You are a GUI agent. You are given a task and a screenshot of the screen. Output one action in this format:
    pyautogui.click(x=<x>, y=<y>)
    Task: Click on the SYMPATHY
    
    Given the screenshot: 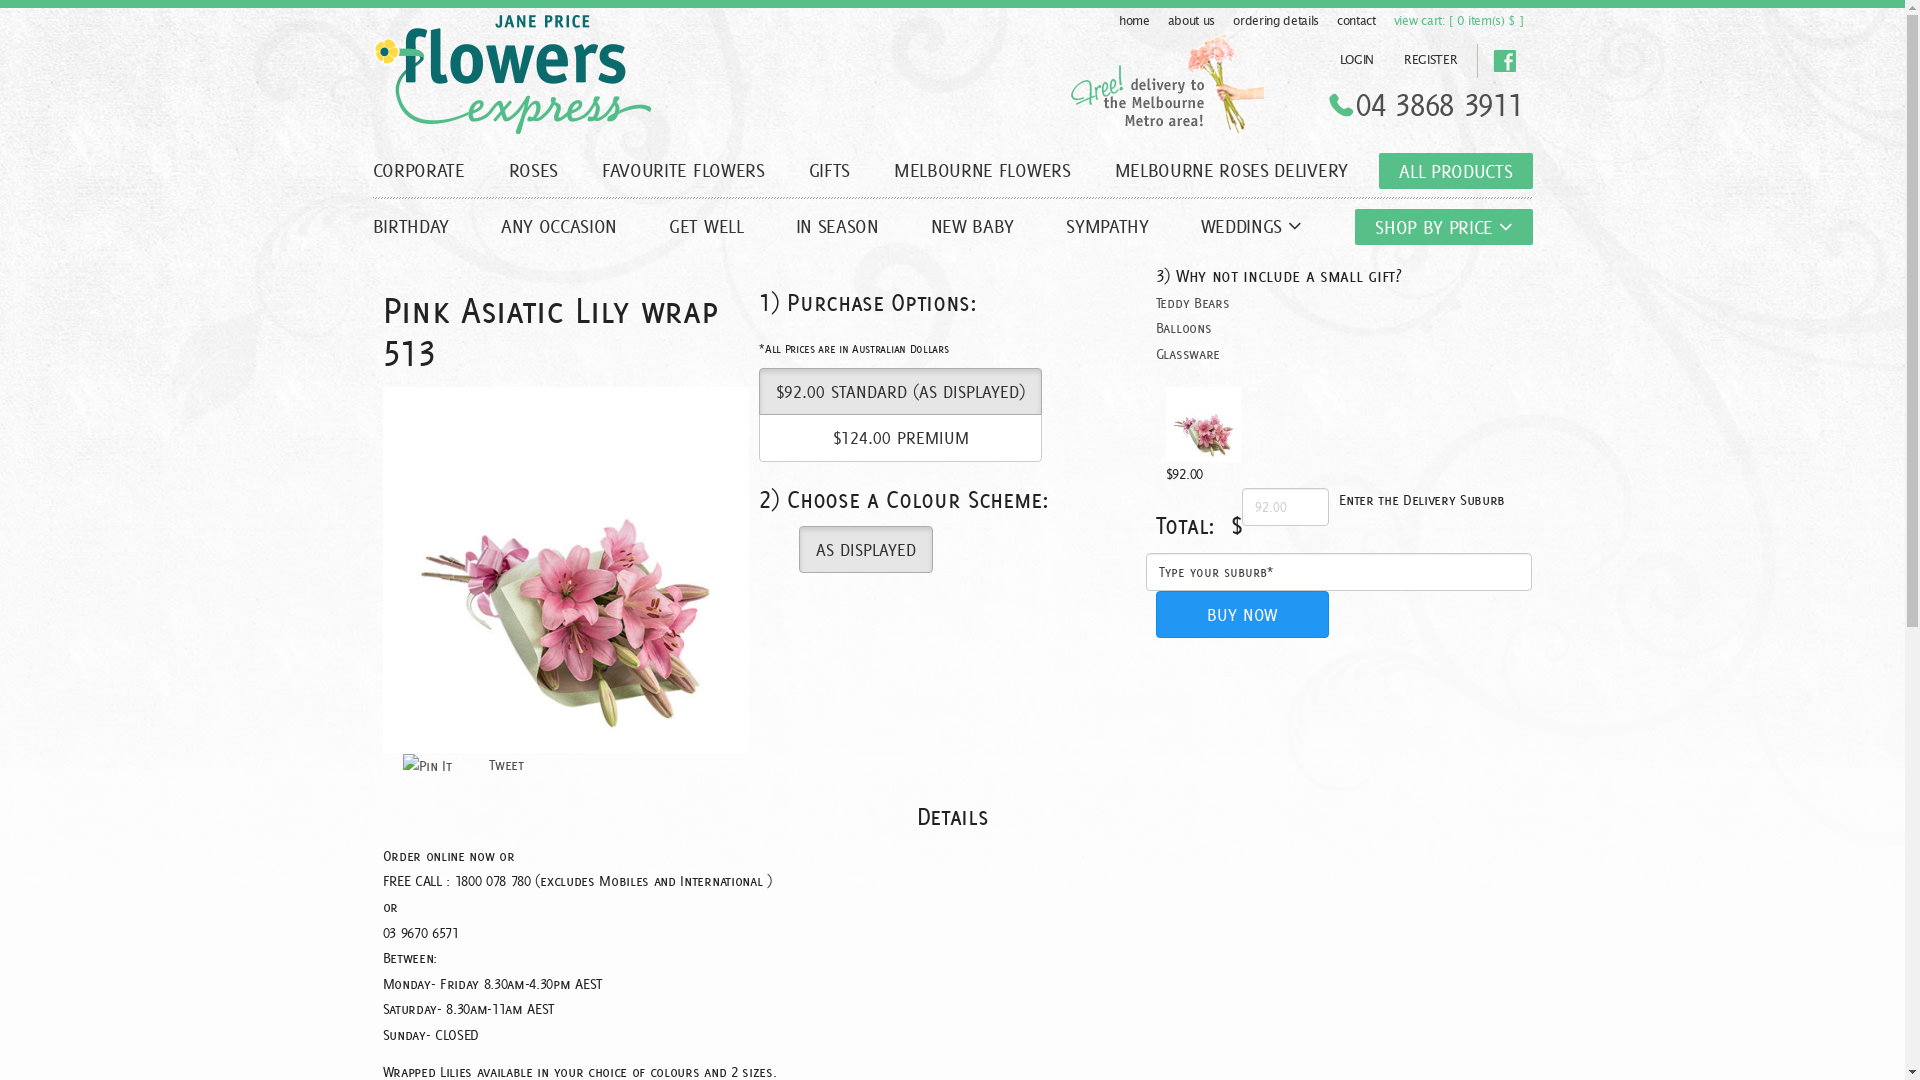 What is the action you would take?
    pyautogui.click(x=1107, y=226)
    